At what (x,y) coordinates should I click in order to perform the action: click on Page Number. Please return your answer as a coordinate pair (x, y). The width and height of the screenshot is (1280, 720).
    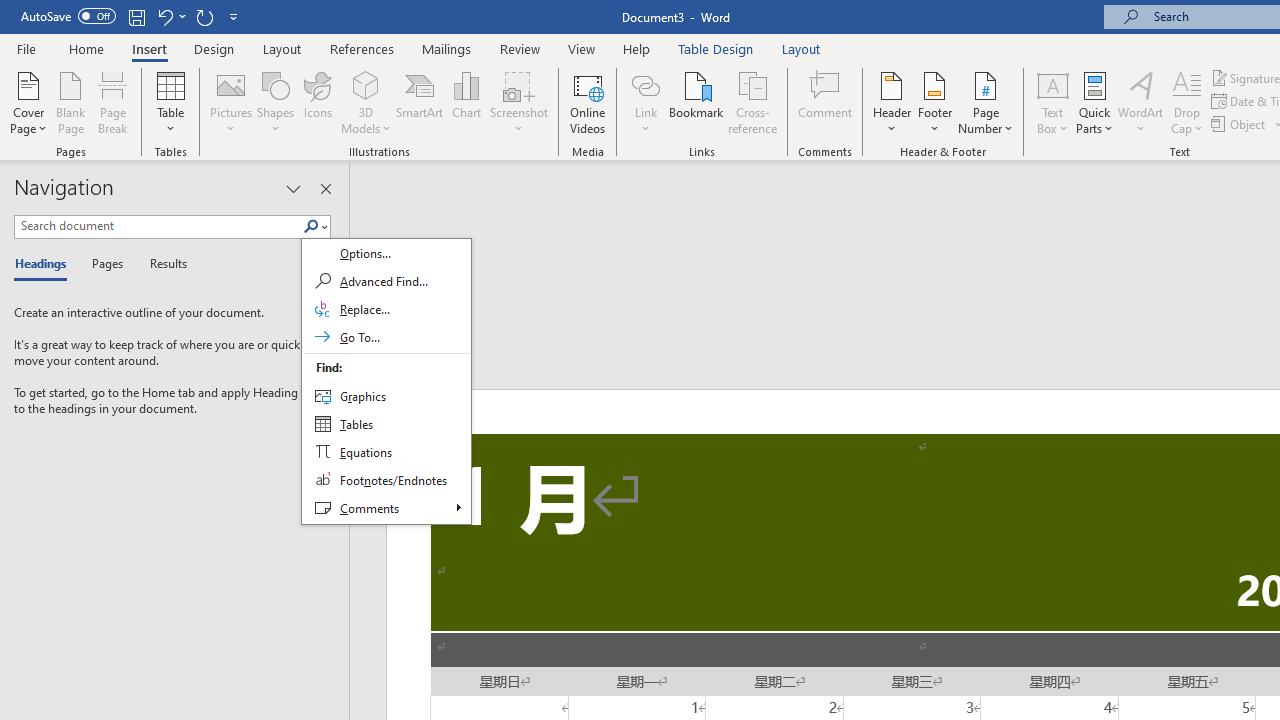
    Looking at the image, I should click on (986, 102).